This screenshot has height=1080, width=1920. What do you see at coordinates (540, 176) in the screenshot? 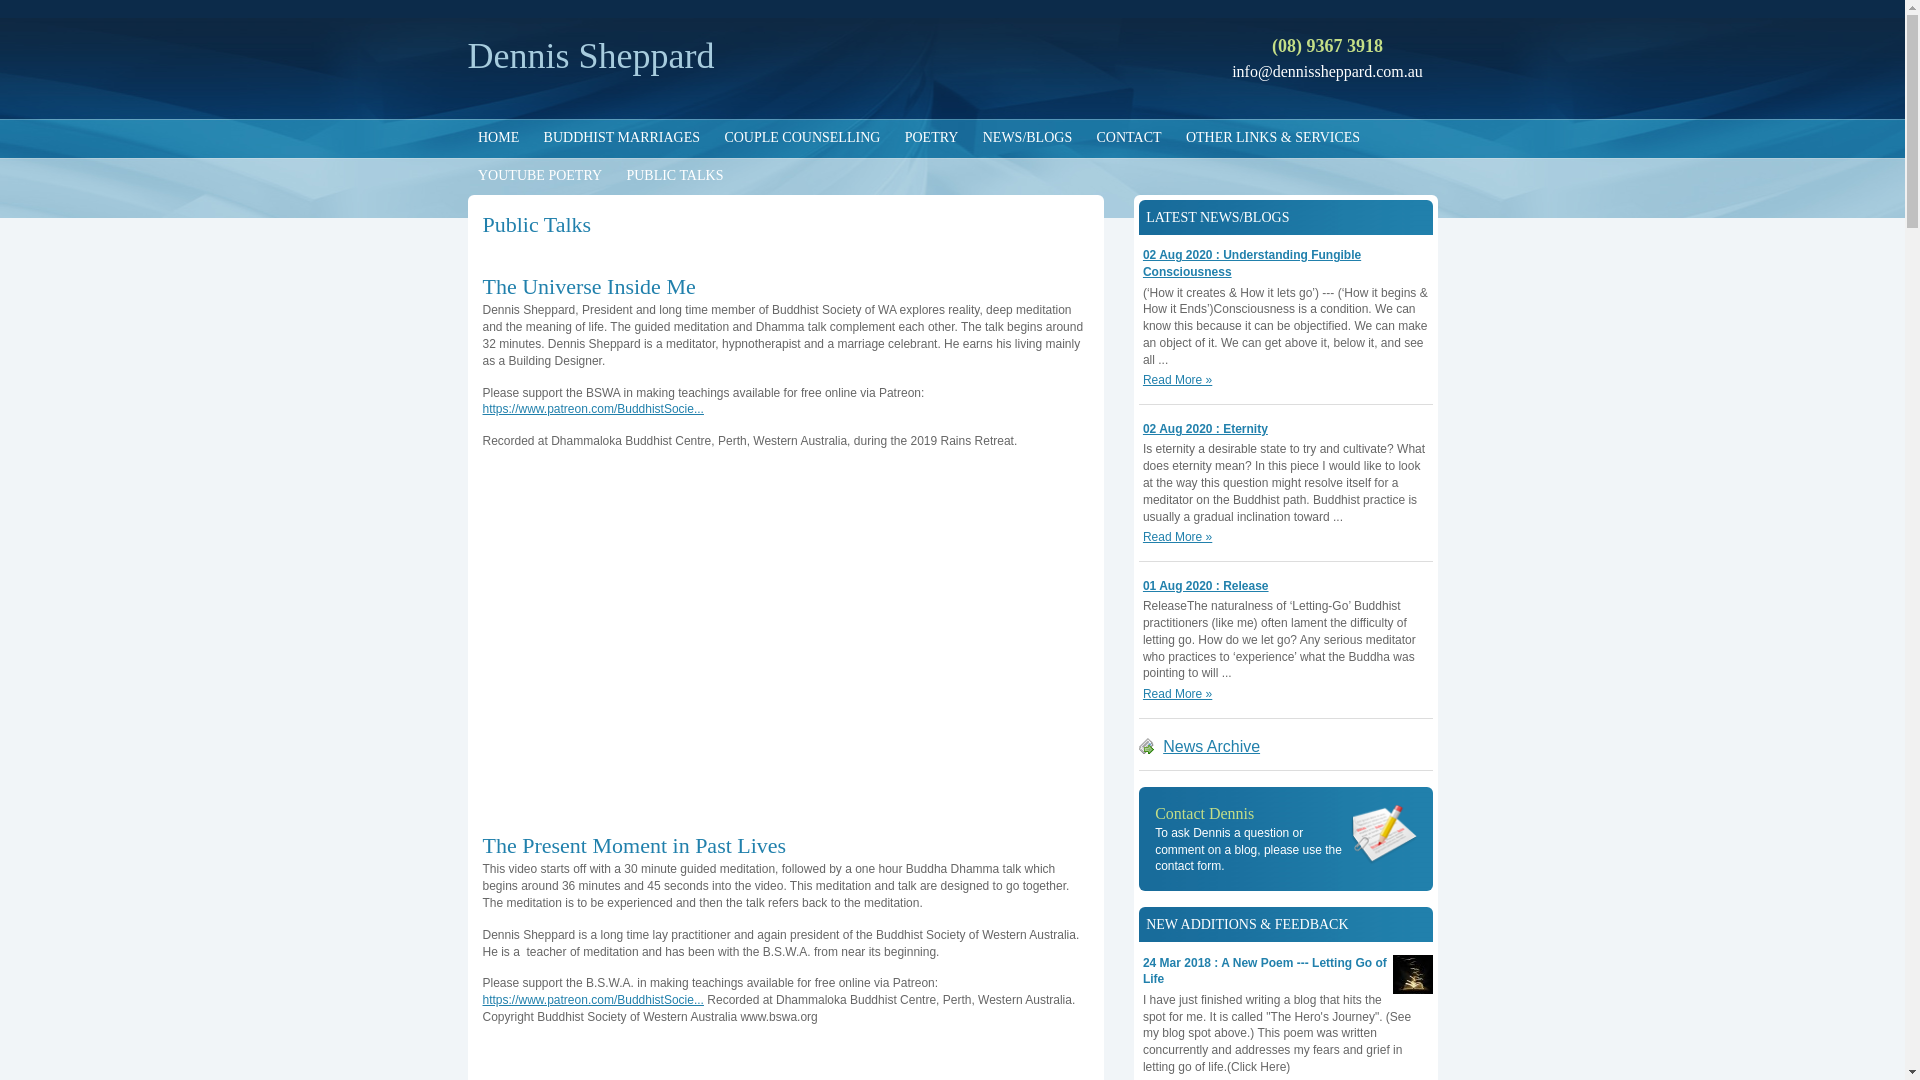
I see `YOUTUBE POETRY` at bounding box center [540, 176].